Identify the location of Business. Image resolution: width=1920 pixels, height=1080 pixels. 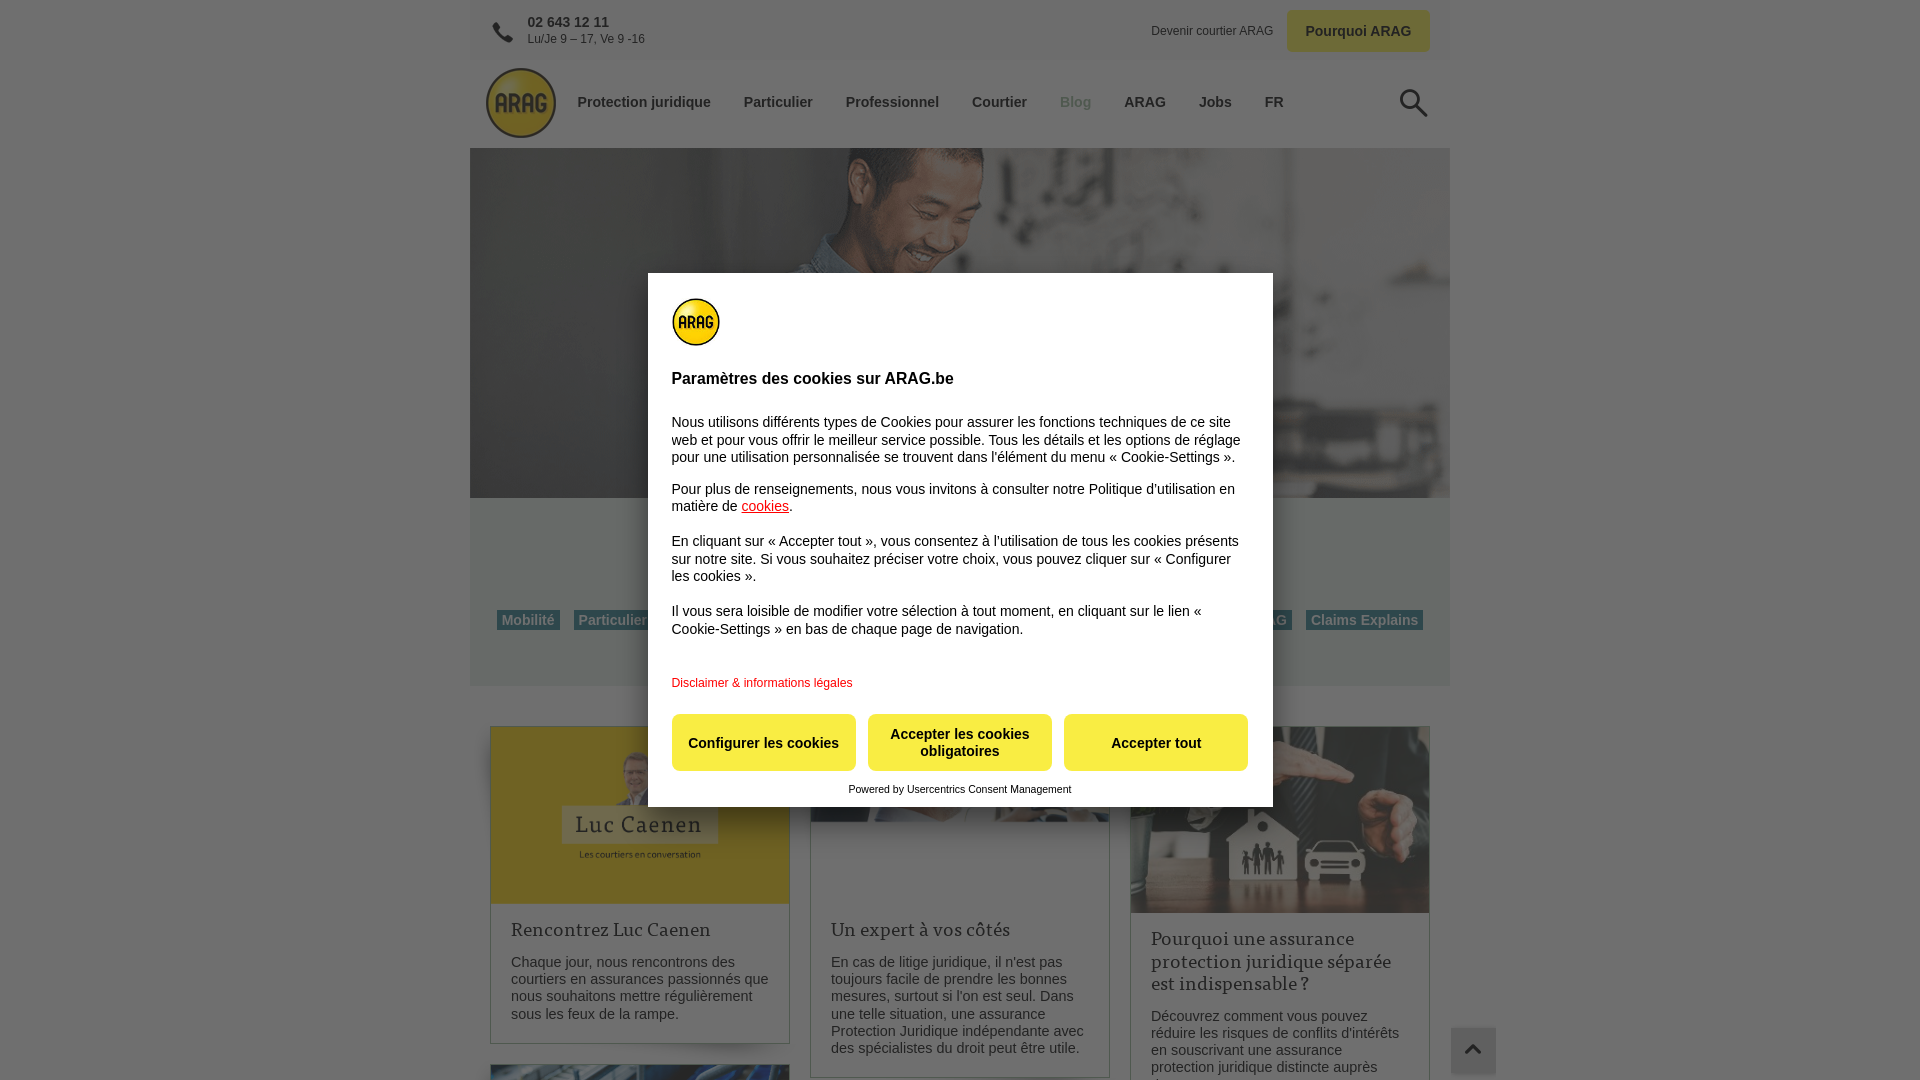
(702, 620).